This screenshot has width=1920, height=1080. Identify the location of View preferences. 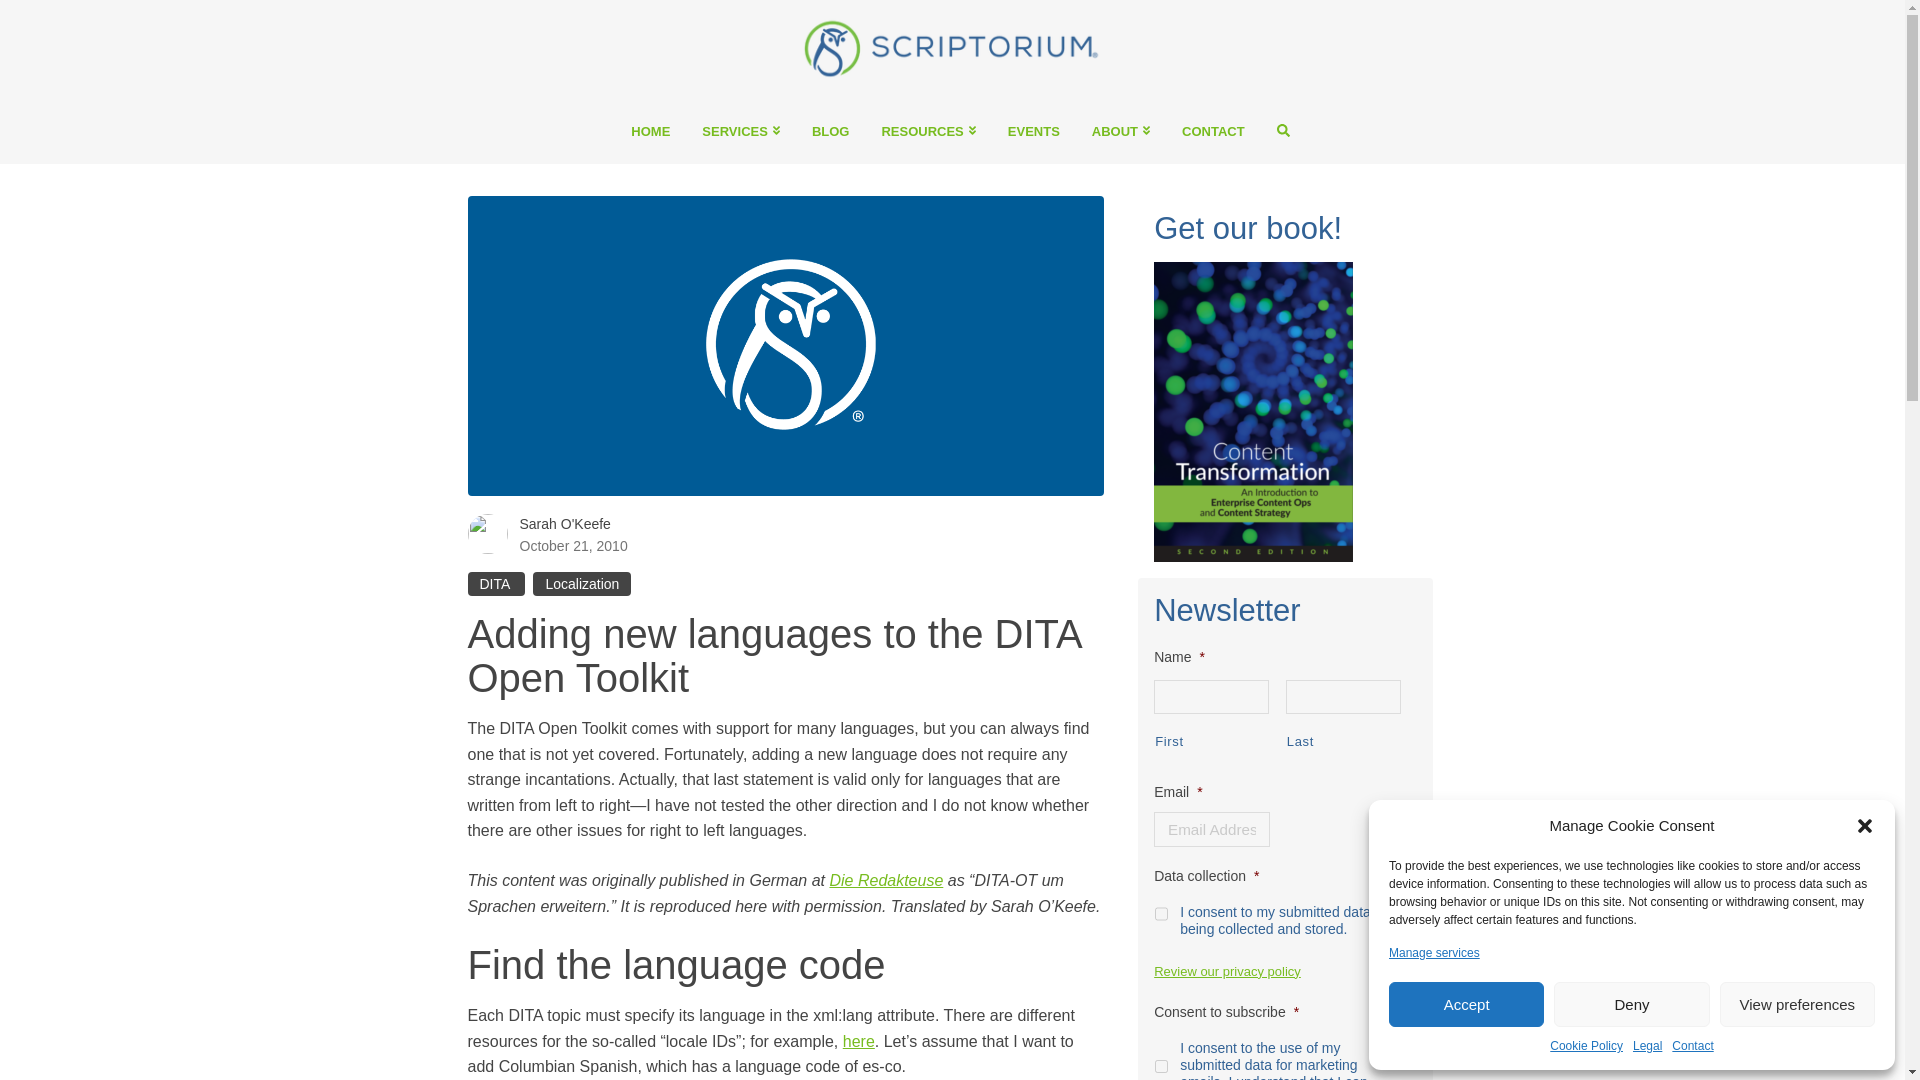
(1798, 1004).